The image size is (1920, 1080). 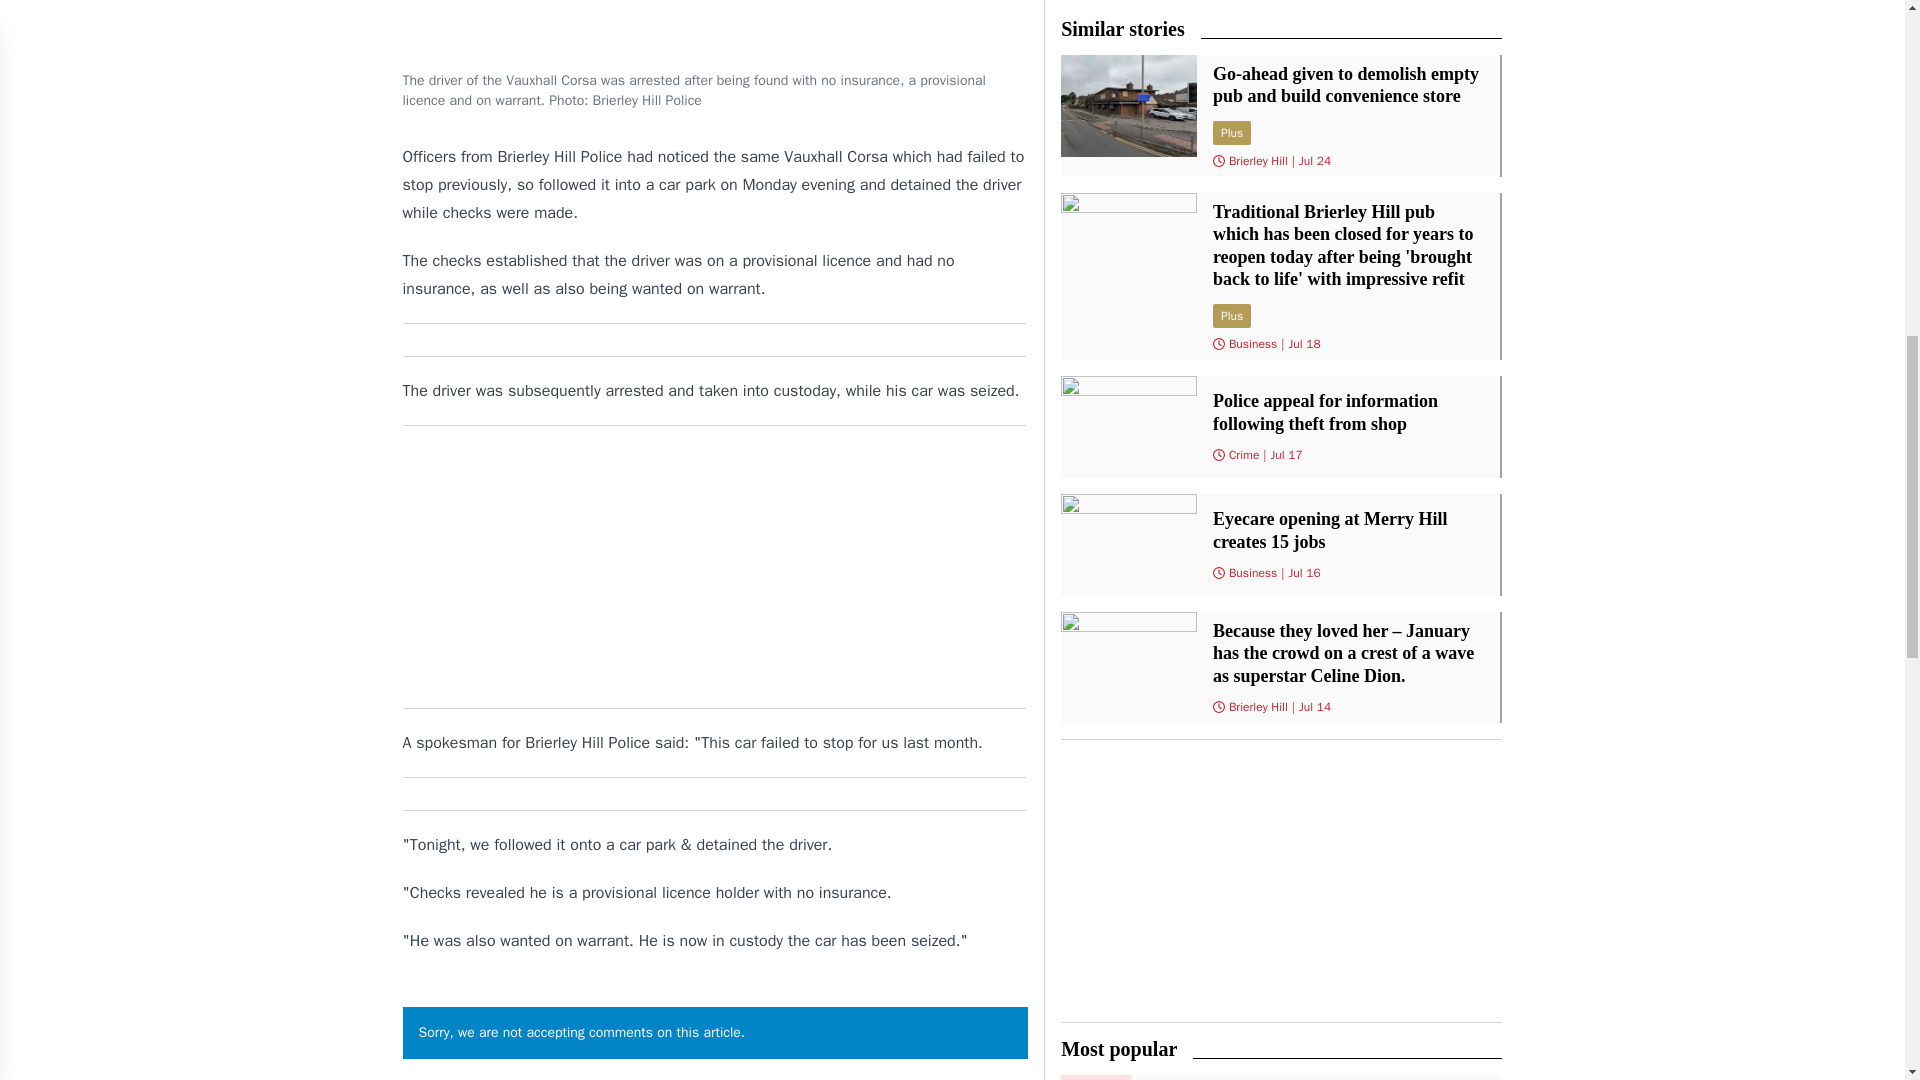 What do you see at coordinates (1244, 455) in the screenshot?
I see `Crime` at bounding box center [1244, 455].